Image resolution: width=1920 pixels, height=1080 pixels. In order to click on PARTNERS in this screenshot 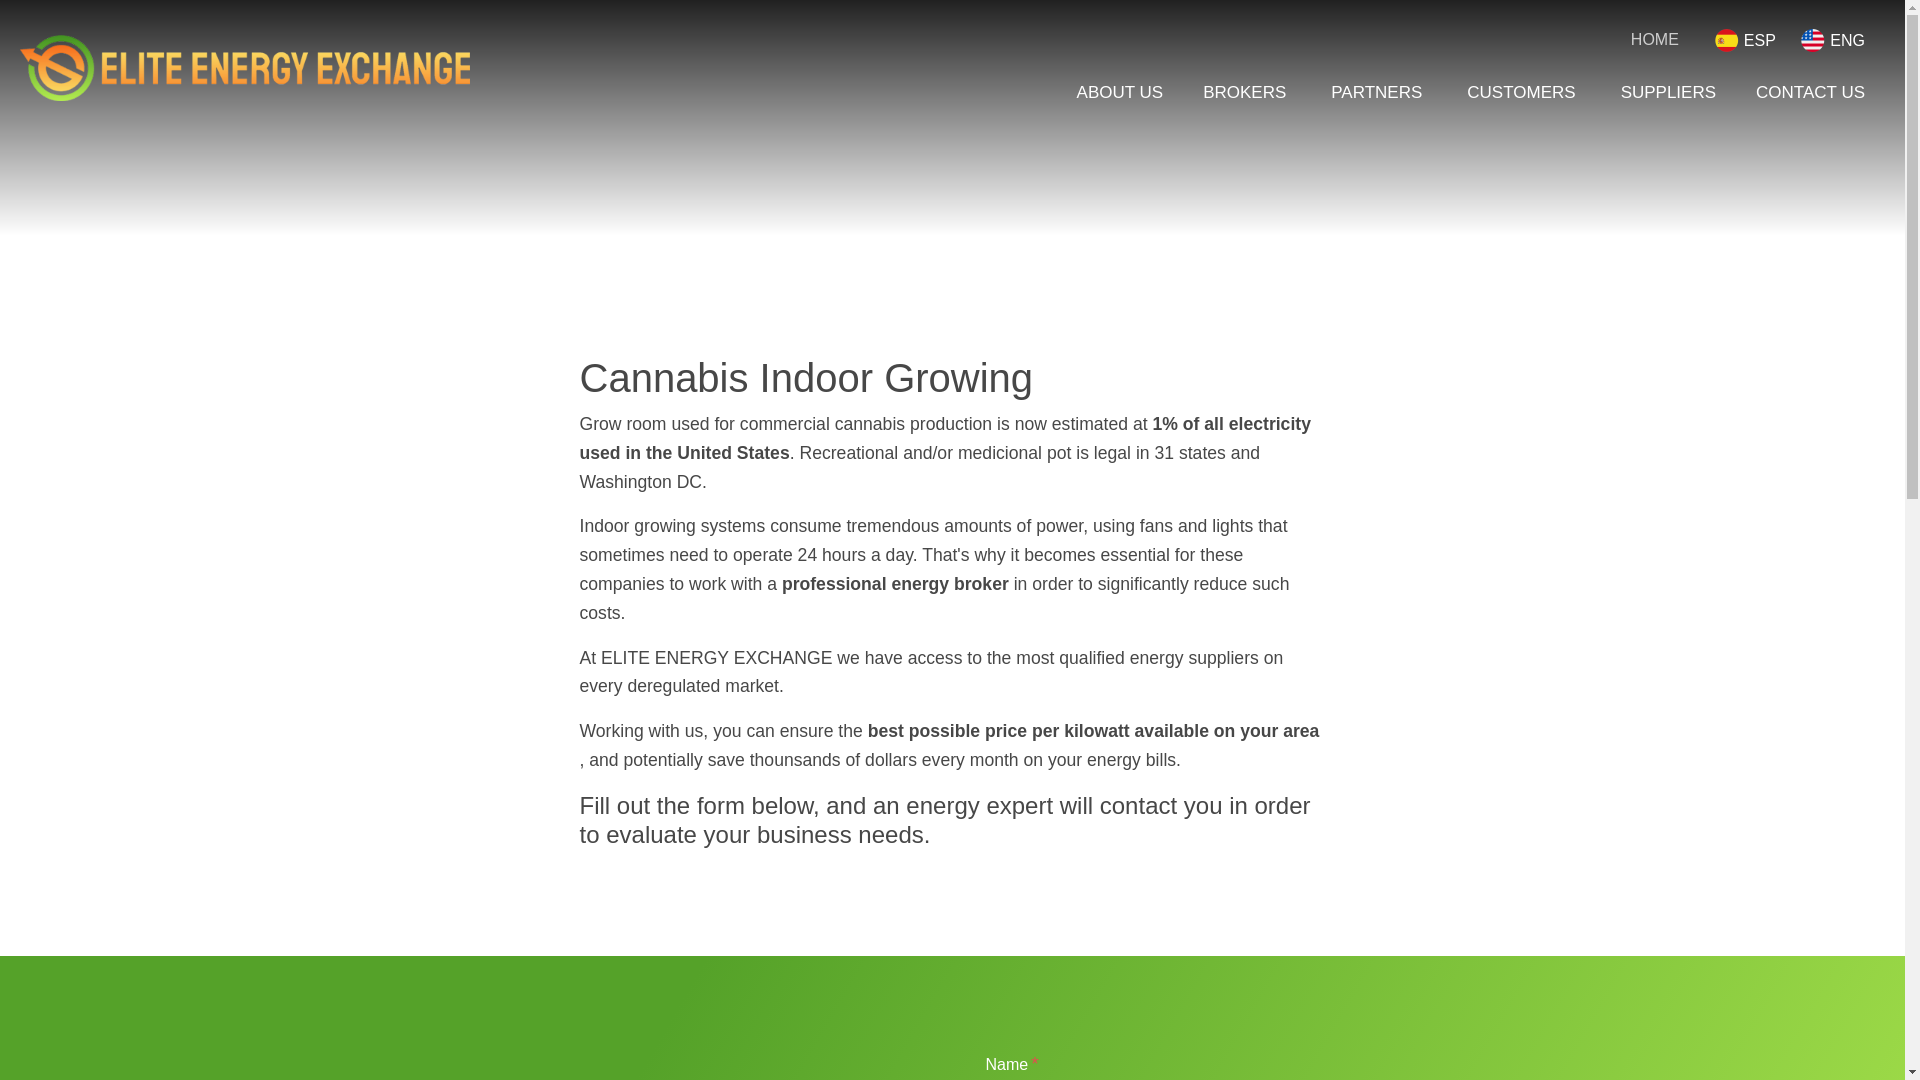, I will do `click(1379, 92)`.